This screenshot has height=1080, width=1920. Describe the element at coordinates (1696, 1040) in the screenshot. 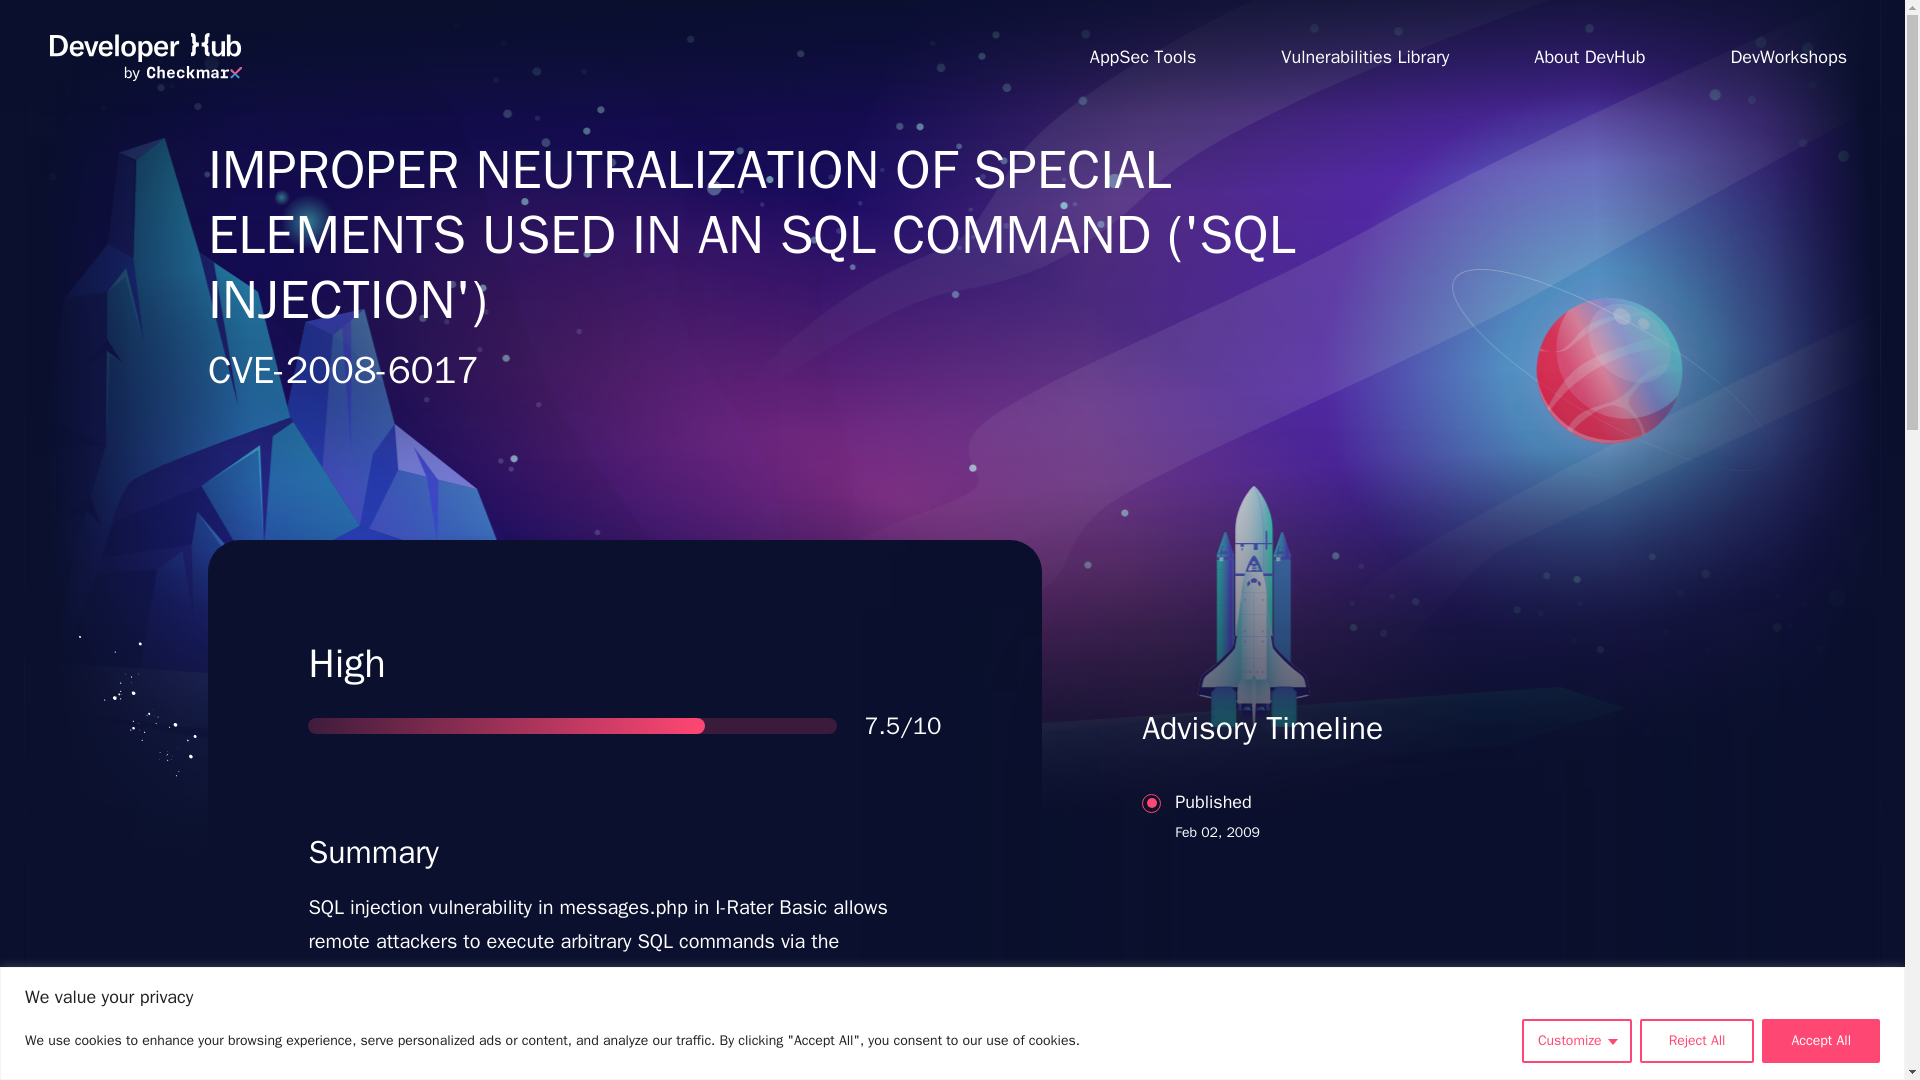

I see `Customize` at that location.